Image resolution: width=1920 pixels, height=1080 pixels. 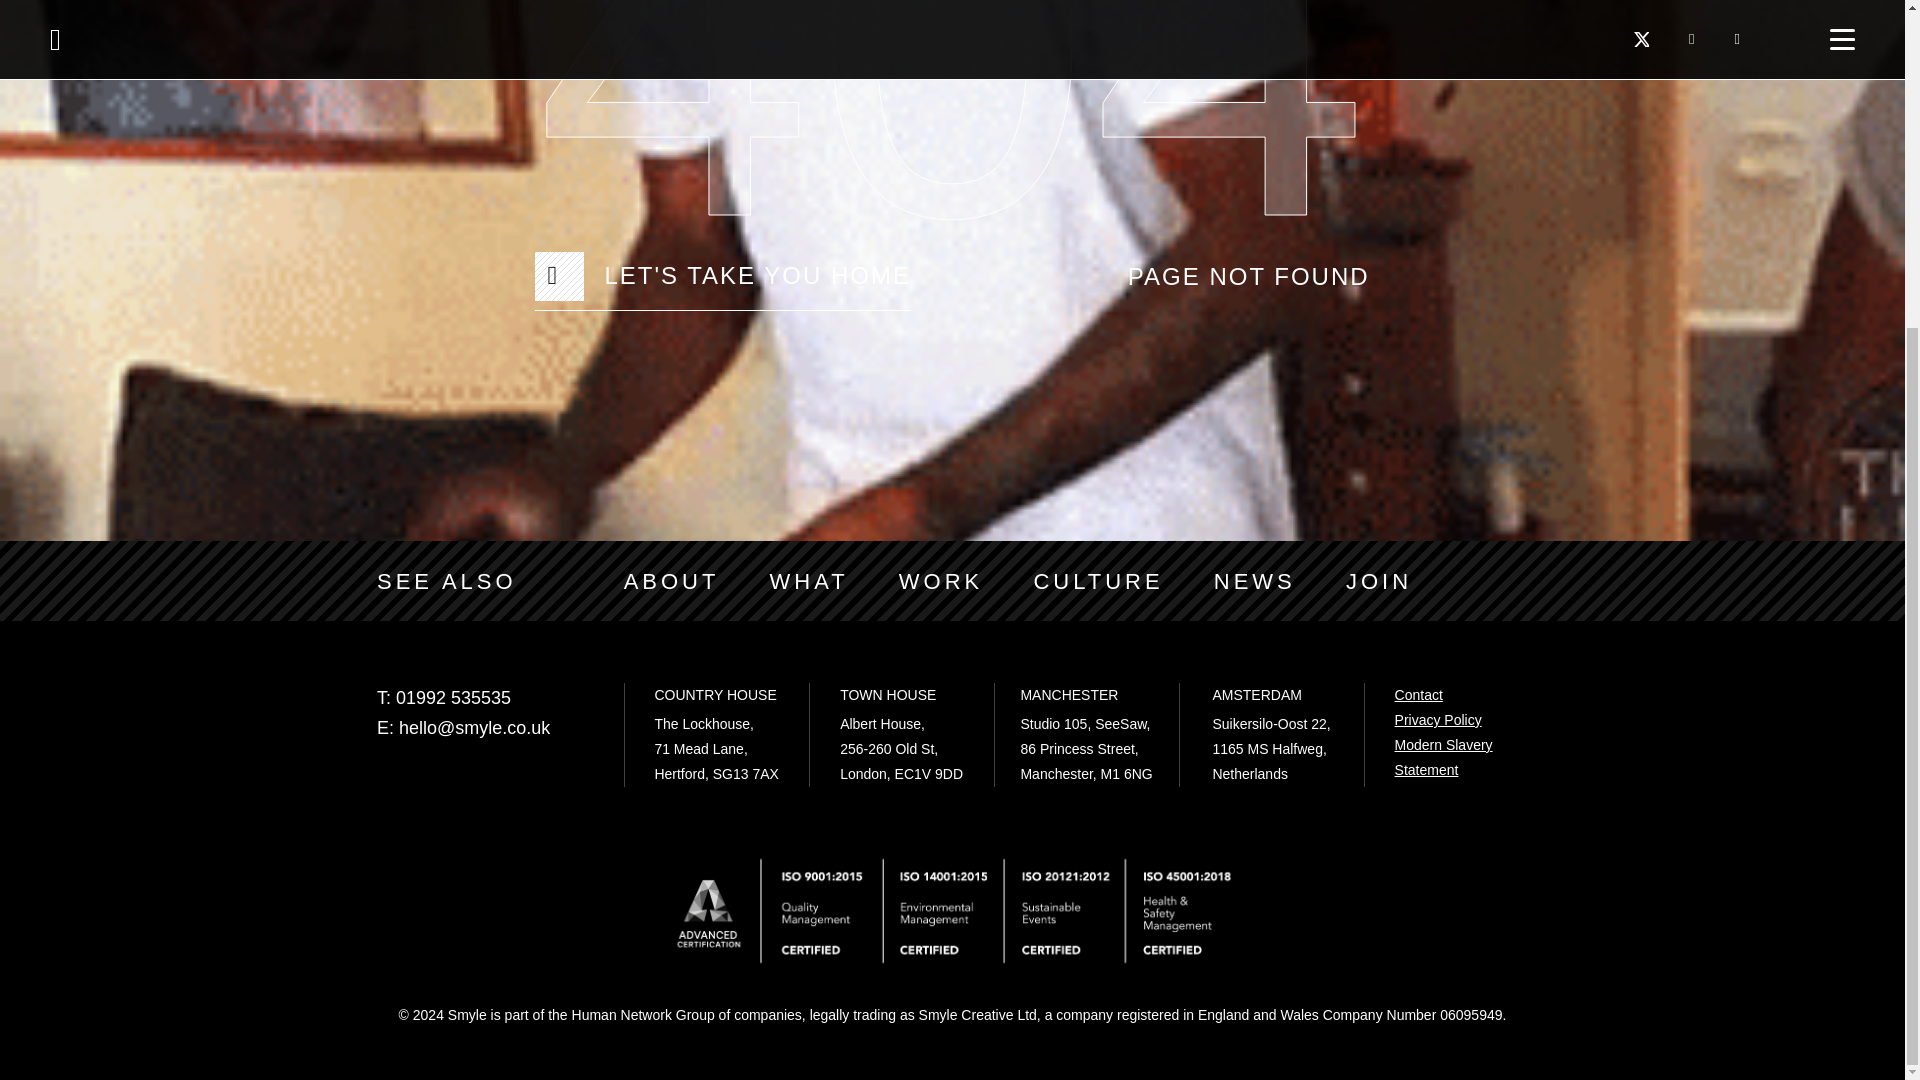 I want to click on call 01992 535535, so click(x=484, y=697).